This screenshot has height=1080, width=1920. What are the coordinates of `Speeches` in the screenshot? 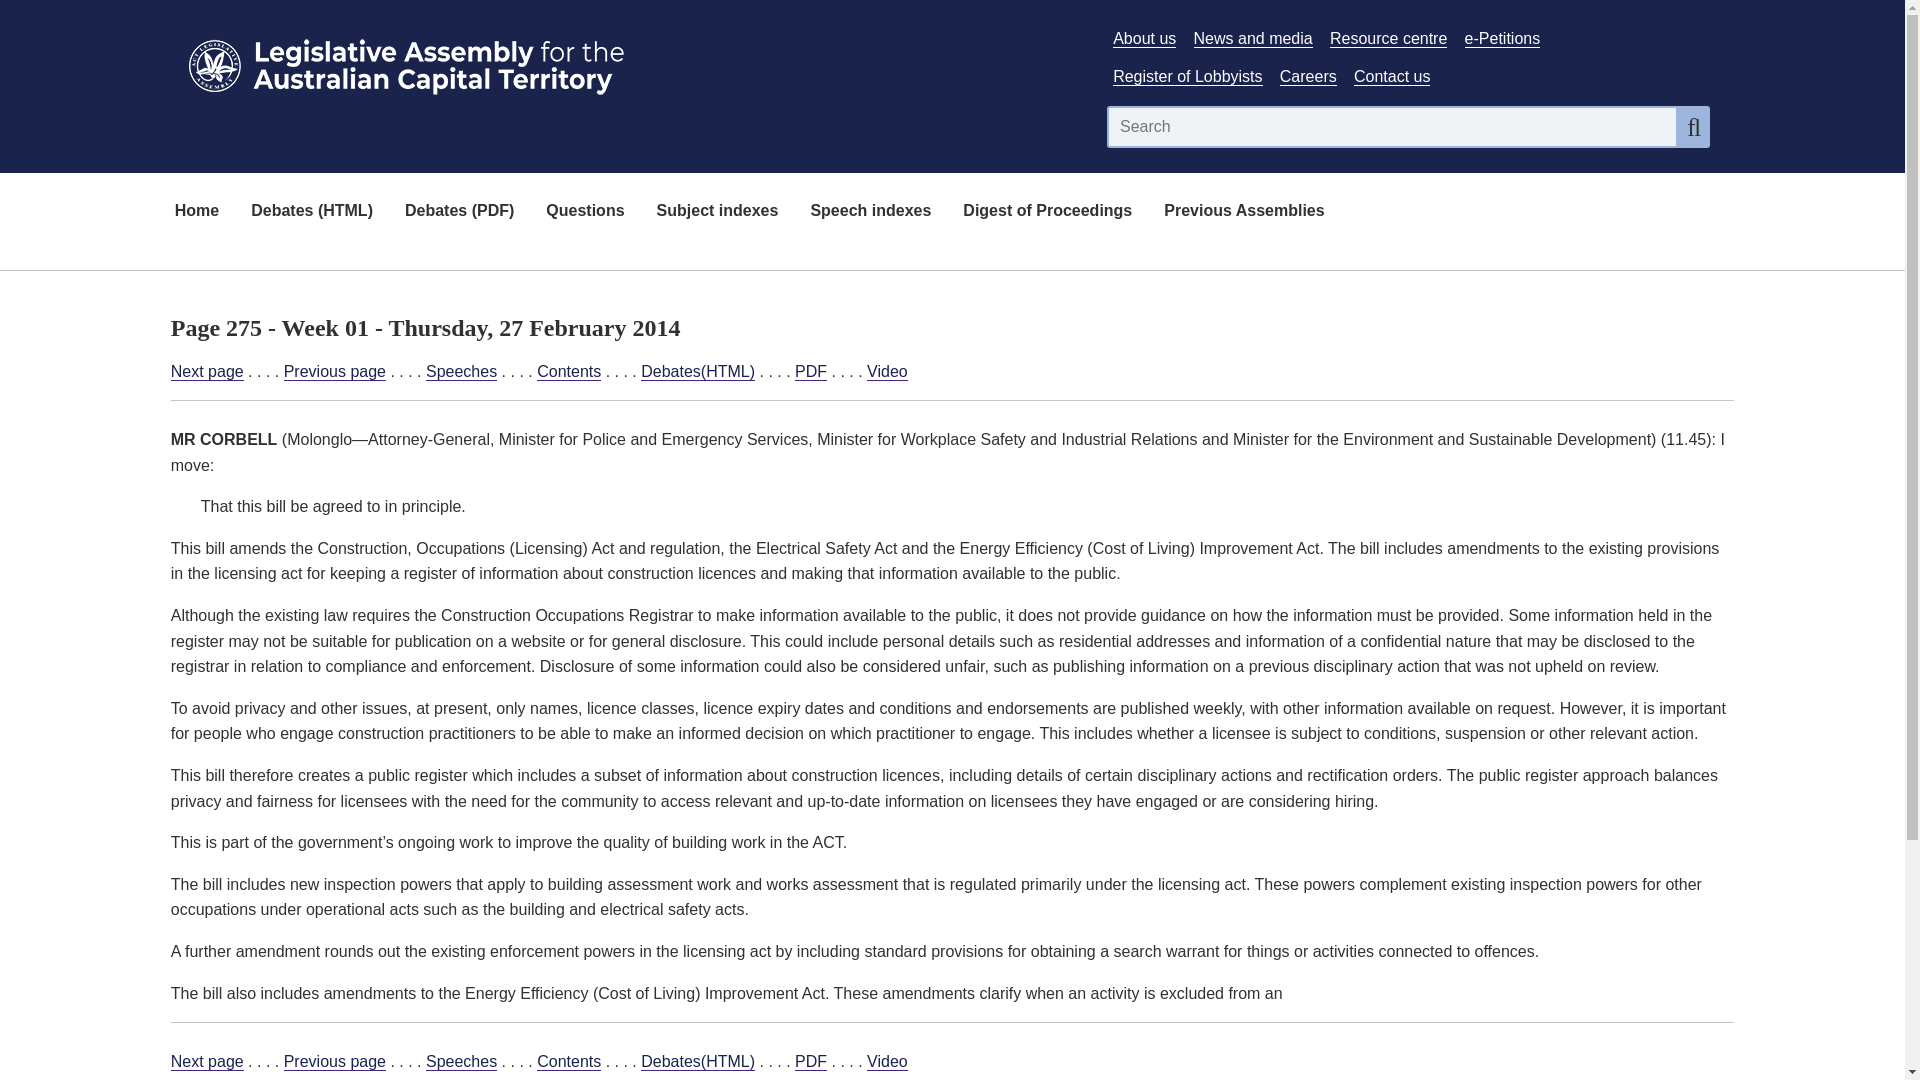 It's located at (462, 1062).